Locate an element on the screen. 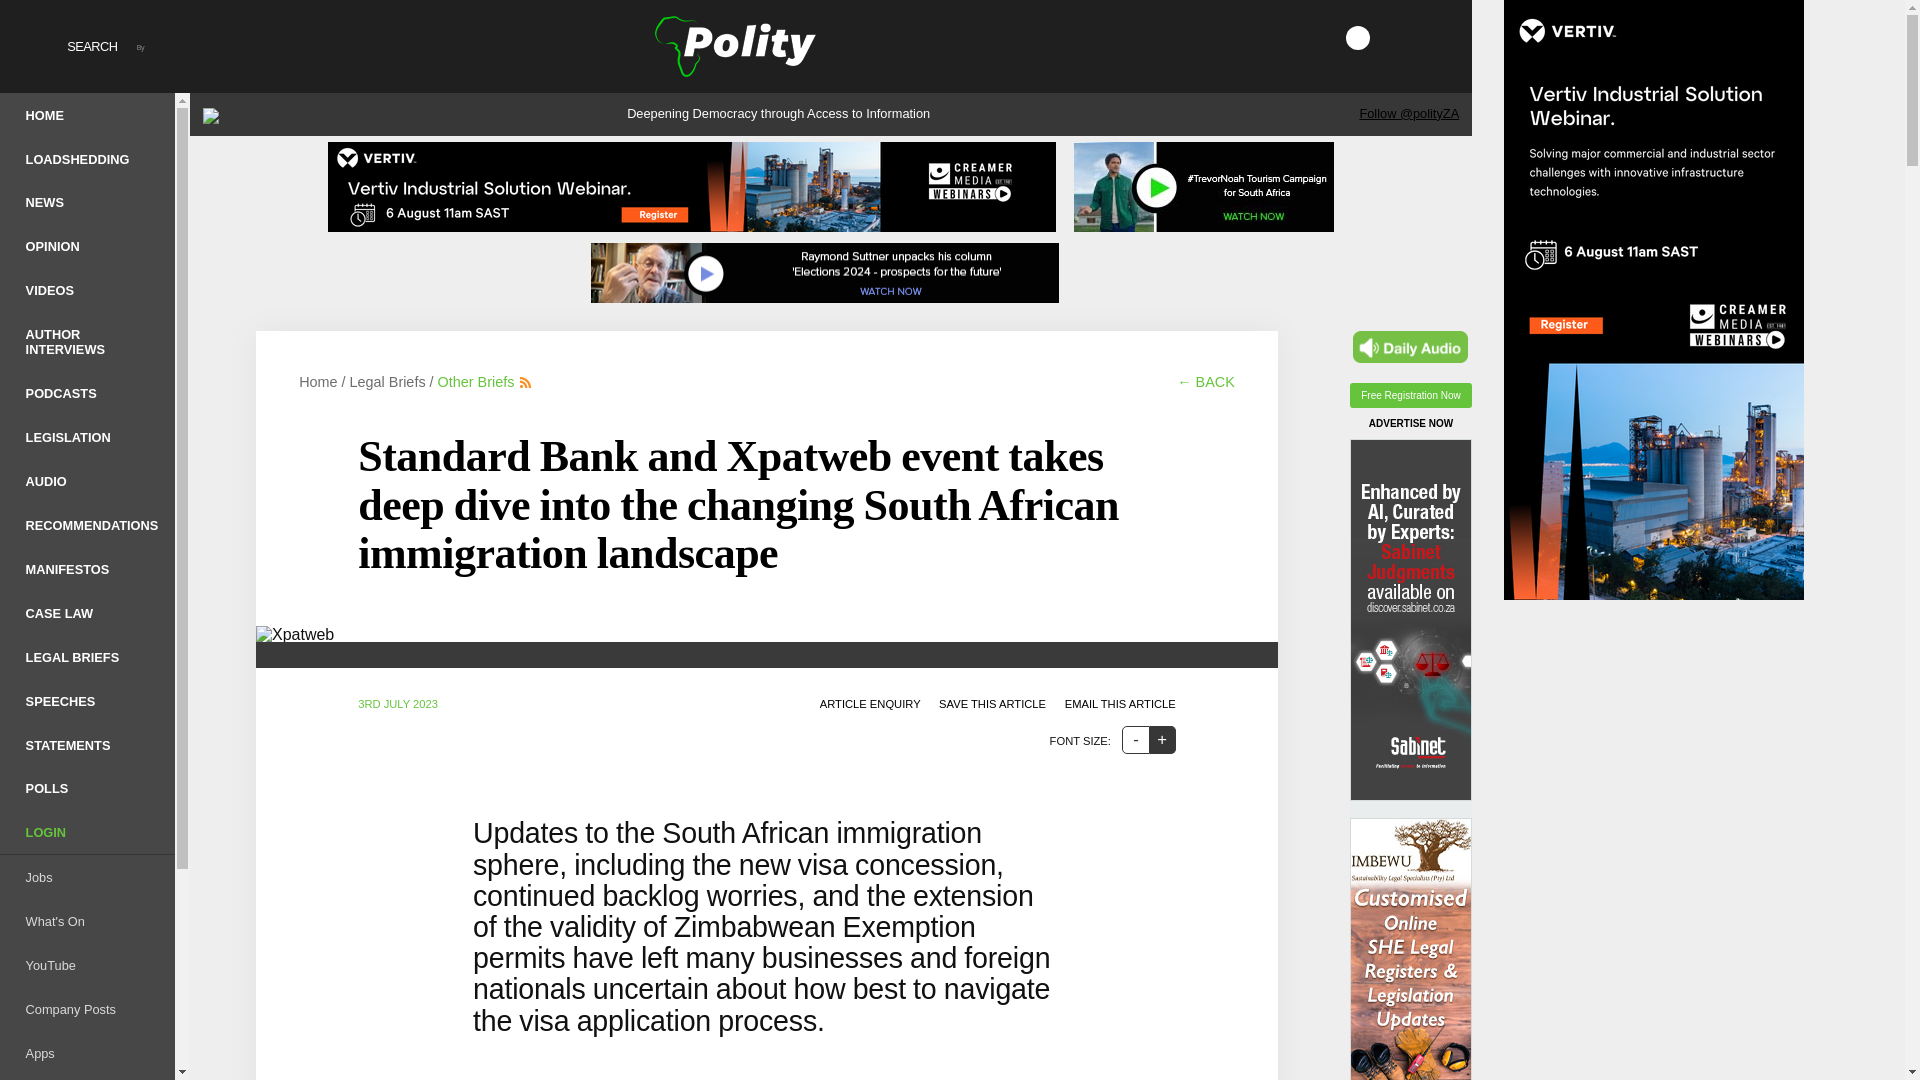 The image size is (1920, 1080). NEWS is located at coordinates (87, 202).